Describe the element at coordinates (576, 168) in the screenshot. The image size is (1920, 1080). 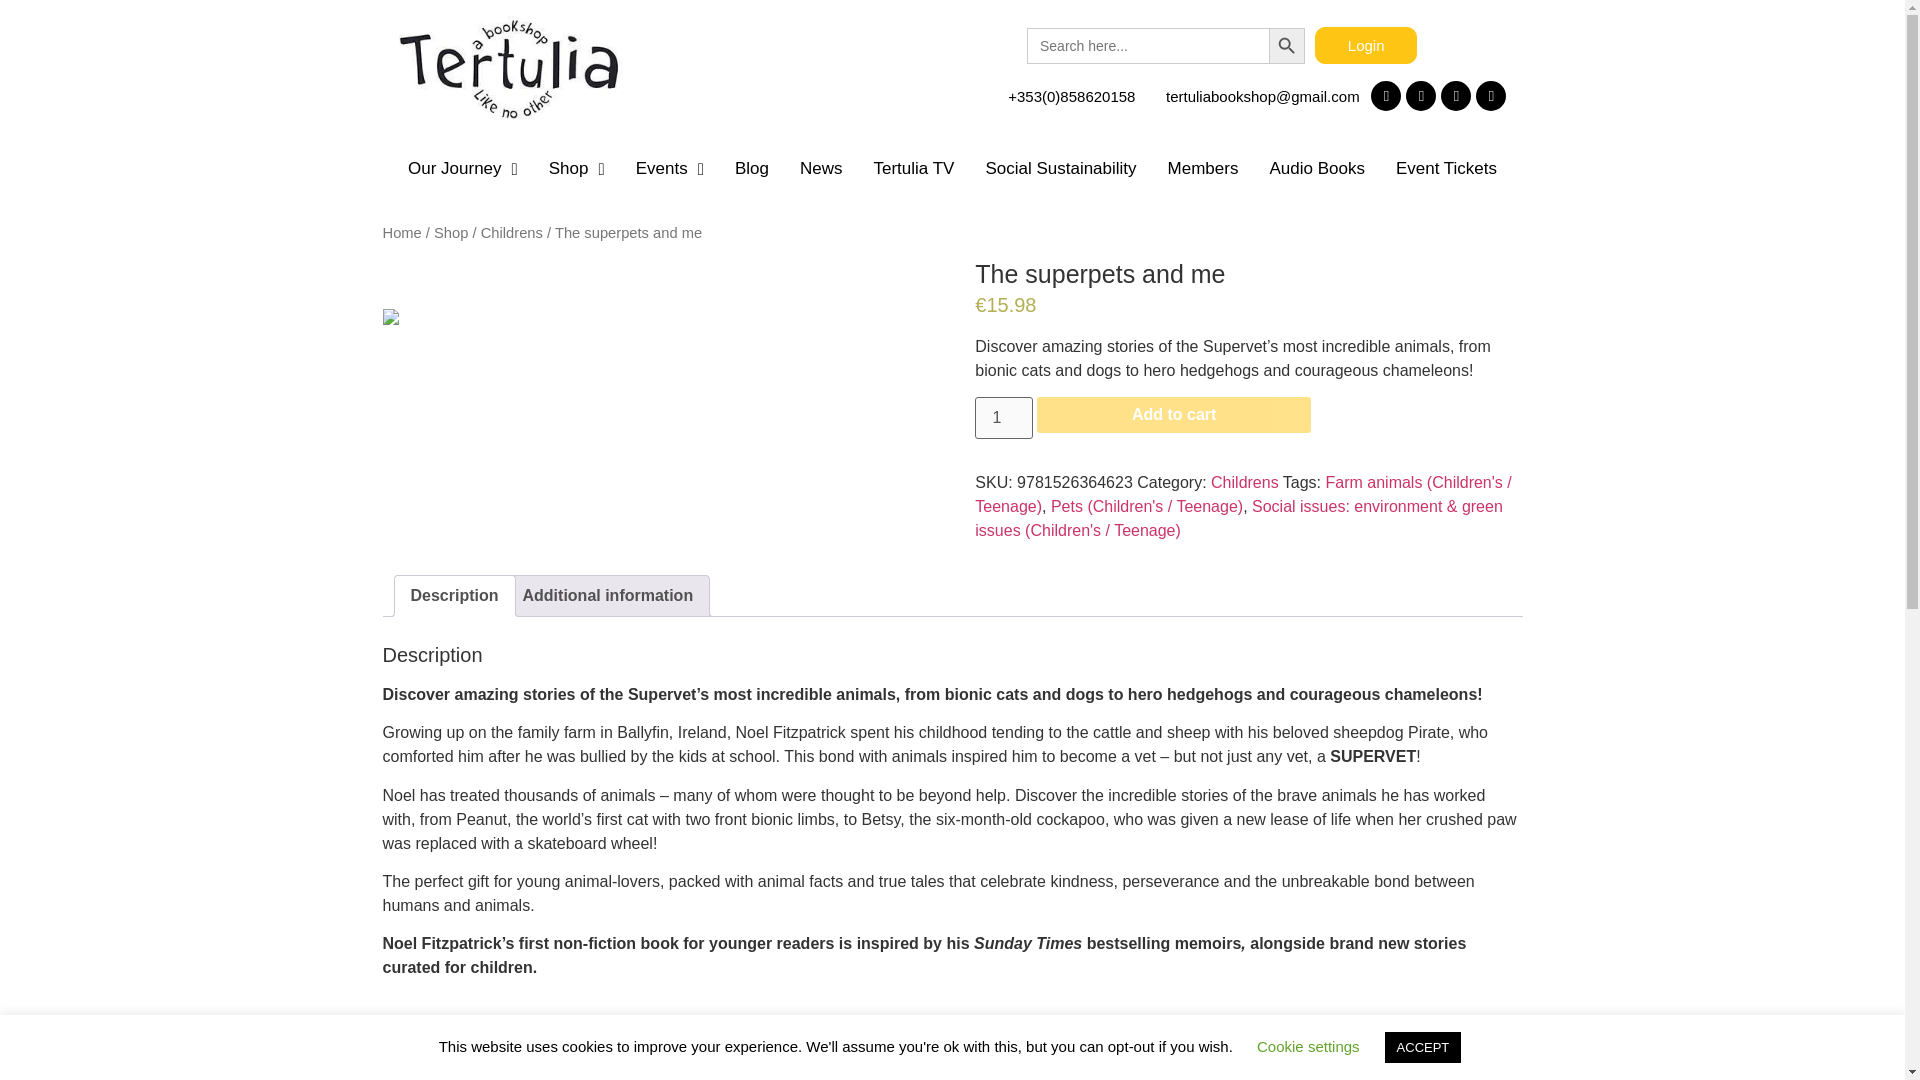
I see `Shop` at that location.